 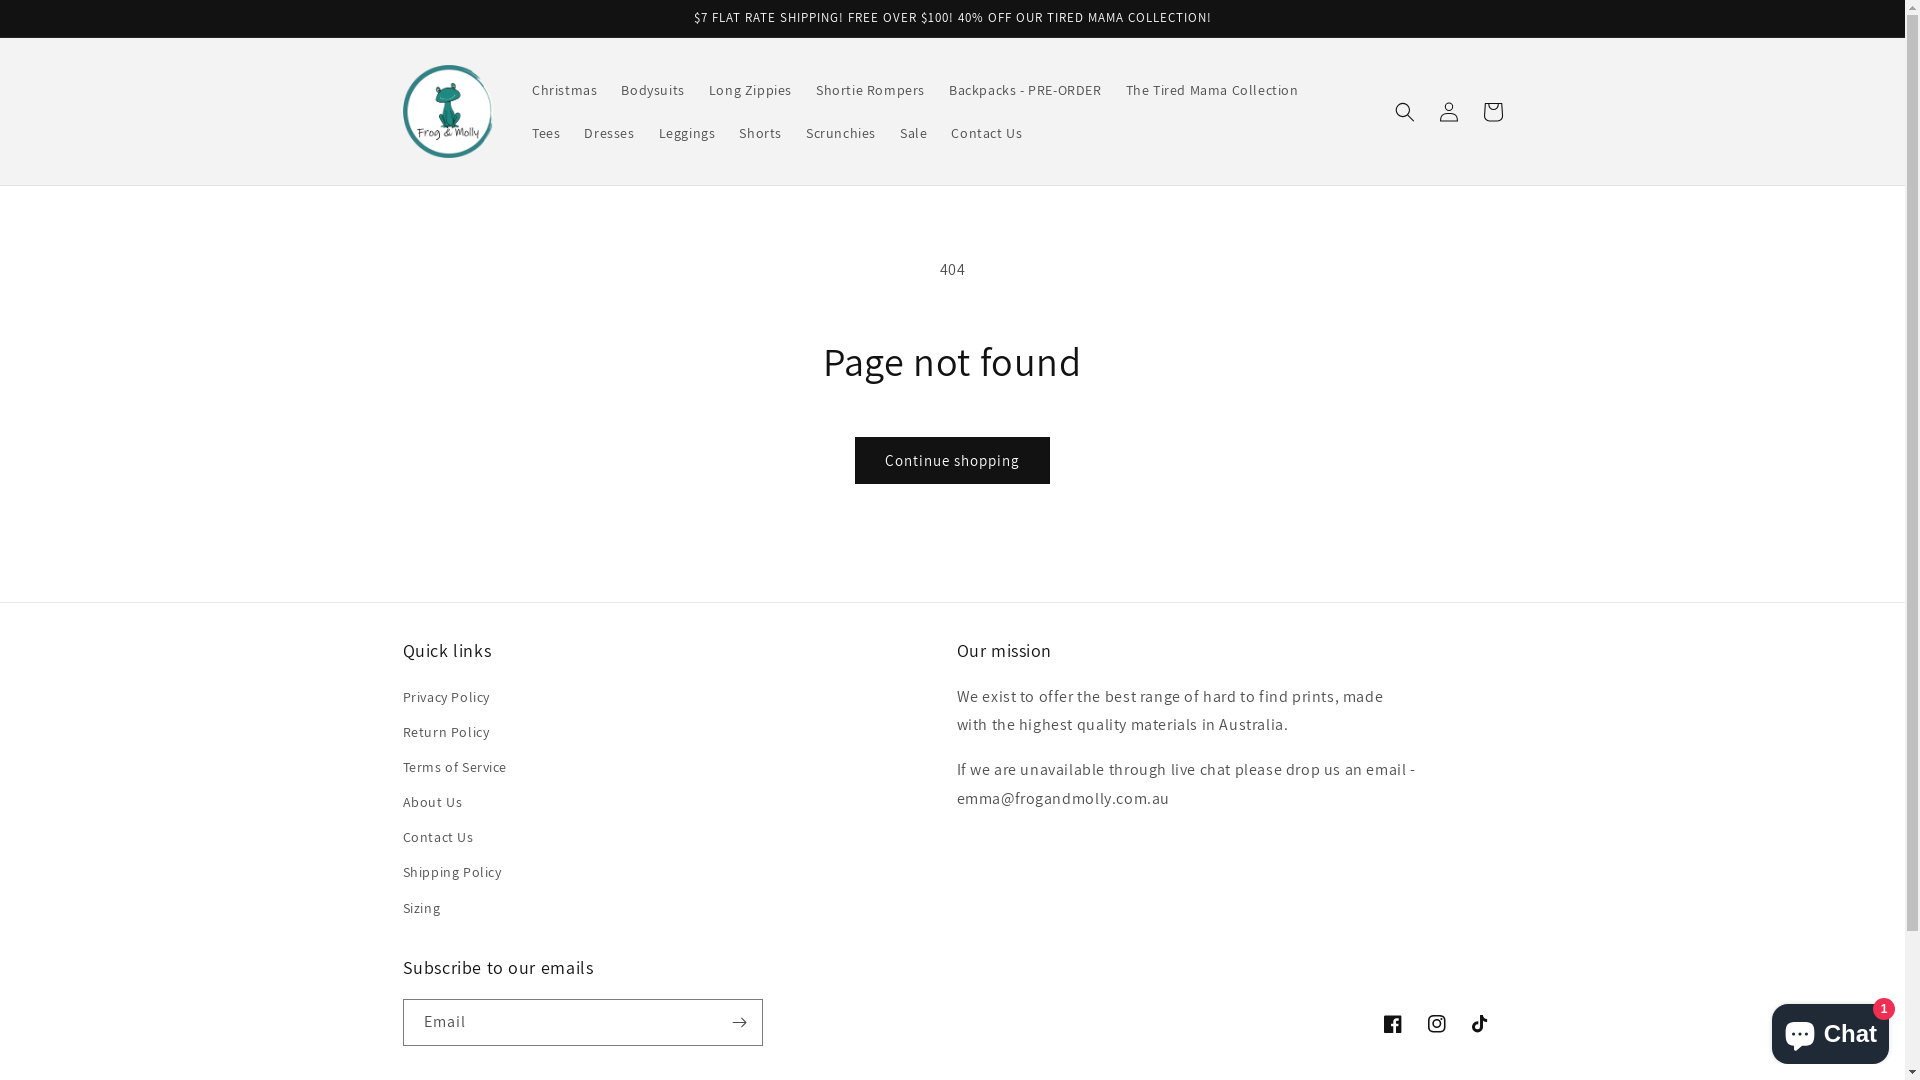 What do you see at coordinates (564, 90) in the screenshot?
I see `Christmas` at bounding box center [564, 90].